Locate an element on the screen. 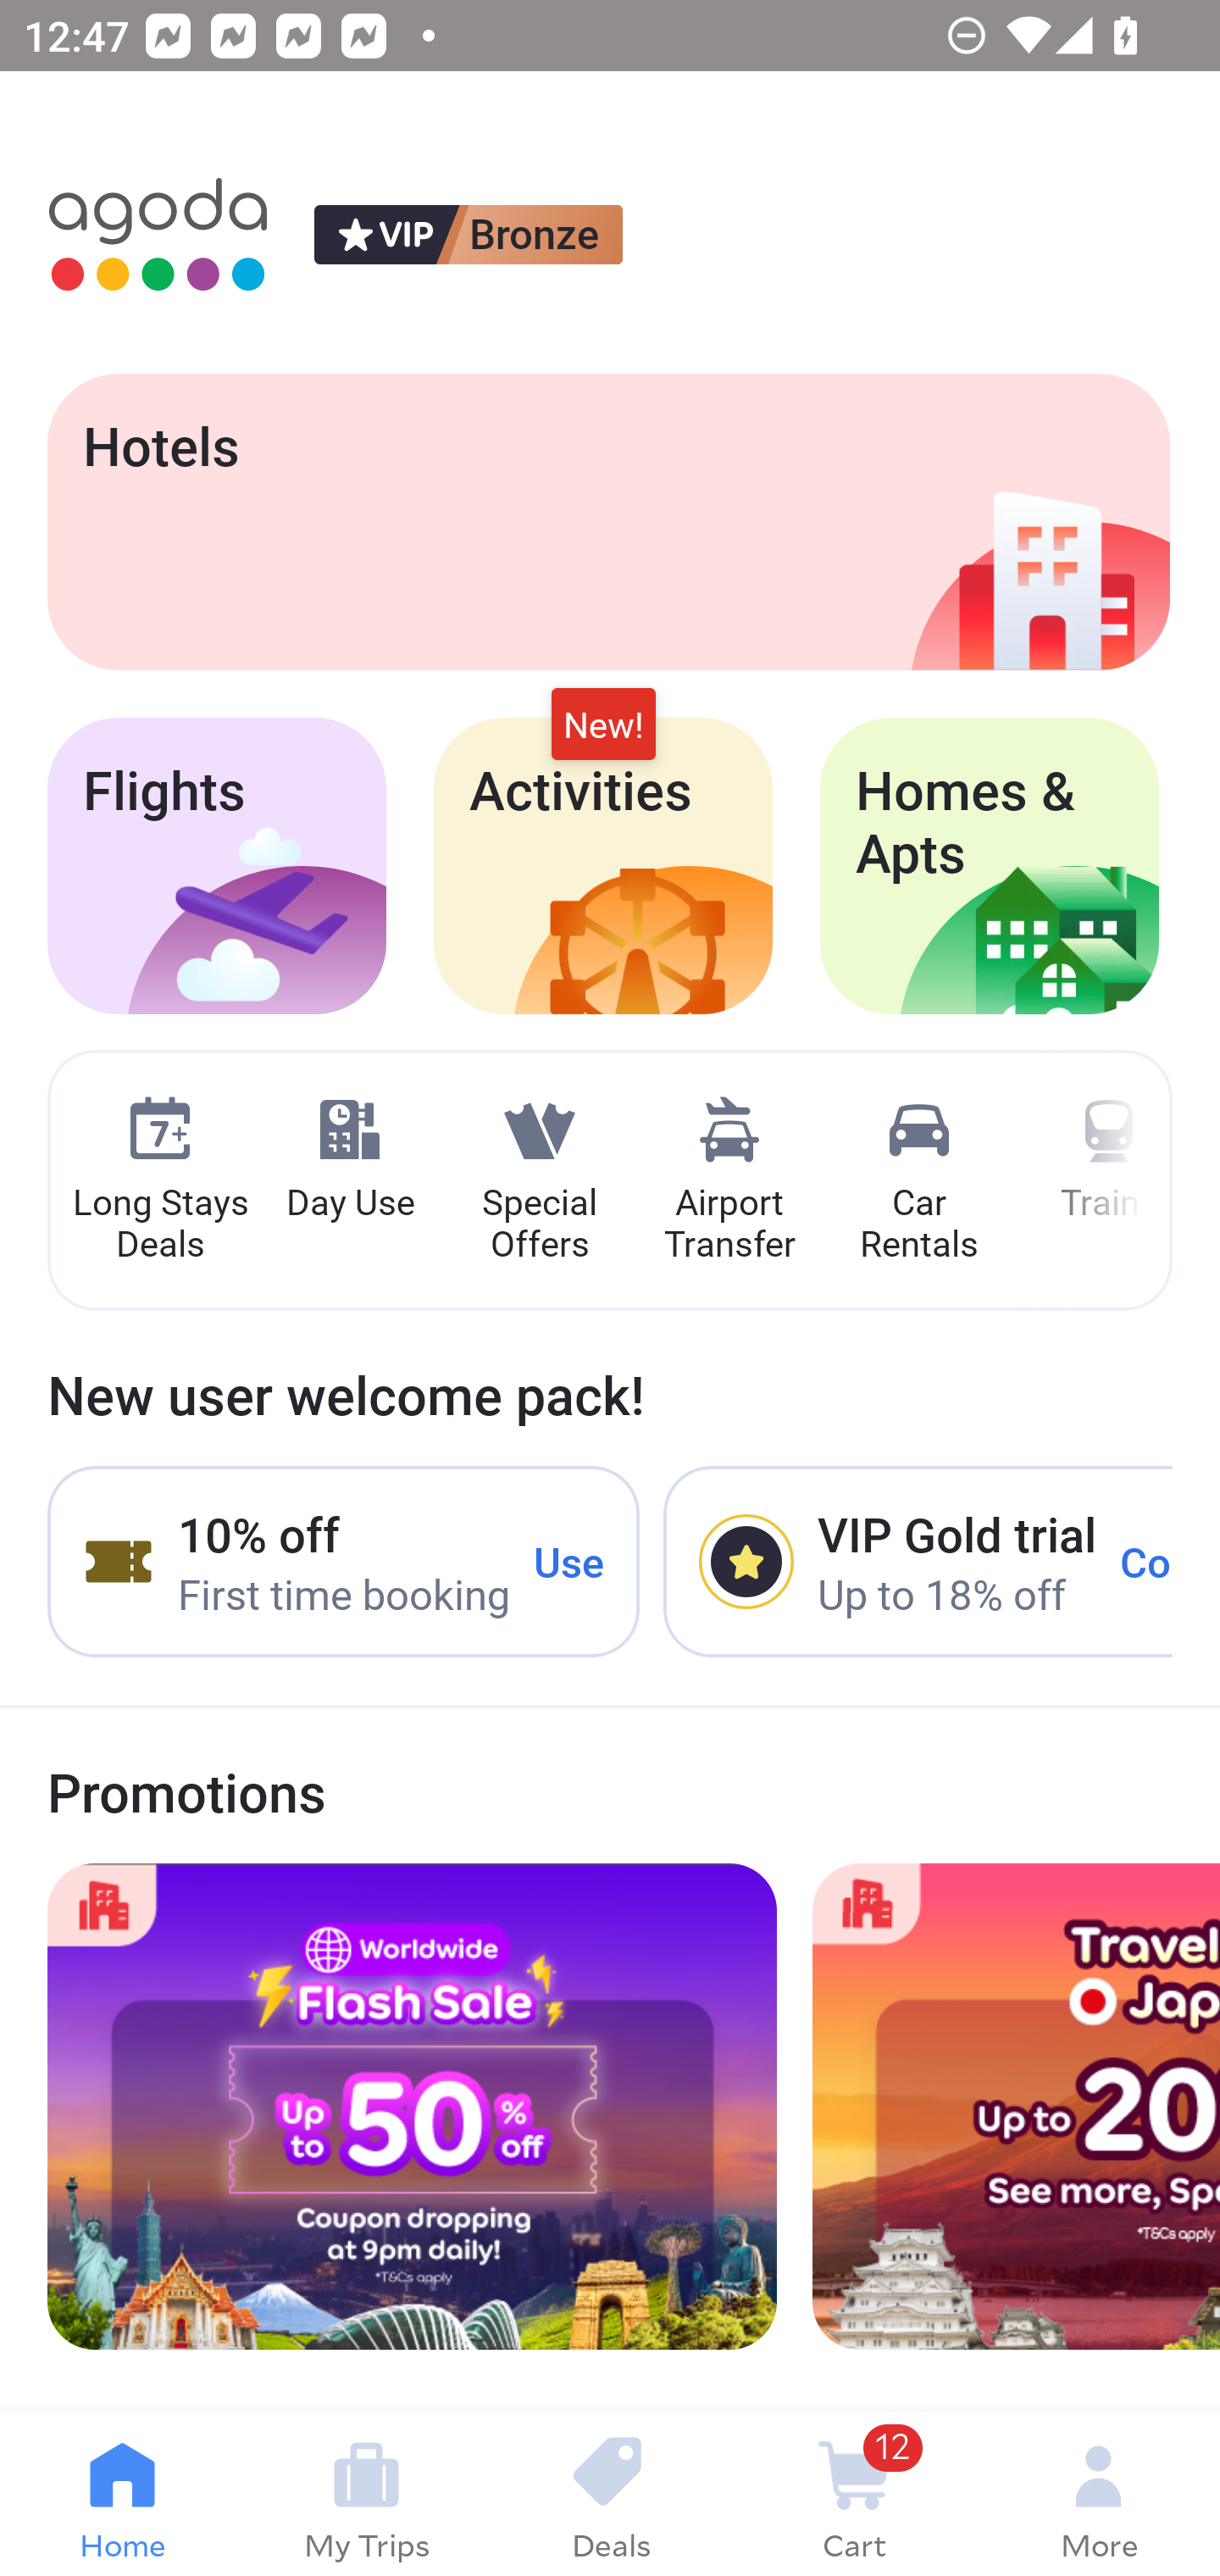  More is located at coordinates (1098, 2495).